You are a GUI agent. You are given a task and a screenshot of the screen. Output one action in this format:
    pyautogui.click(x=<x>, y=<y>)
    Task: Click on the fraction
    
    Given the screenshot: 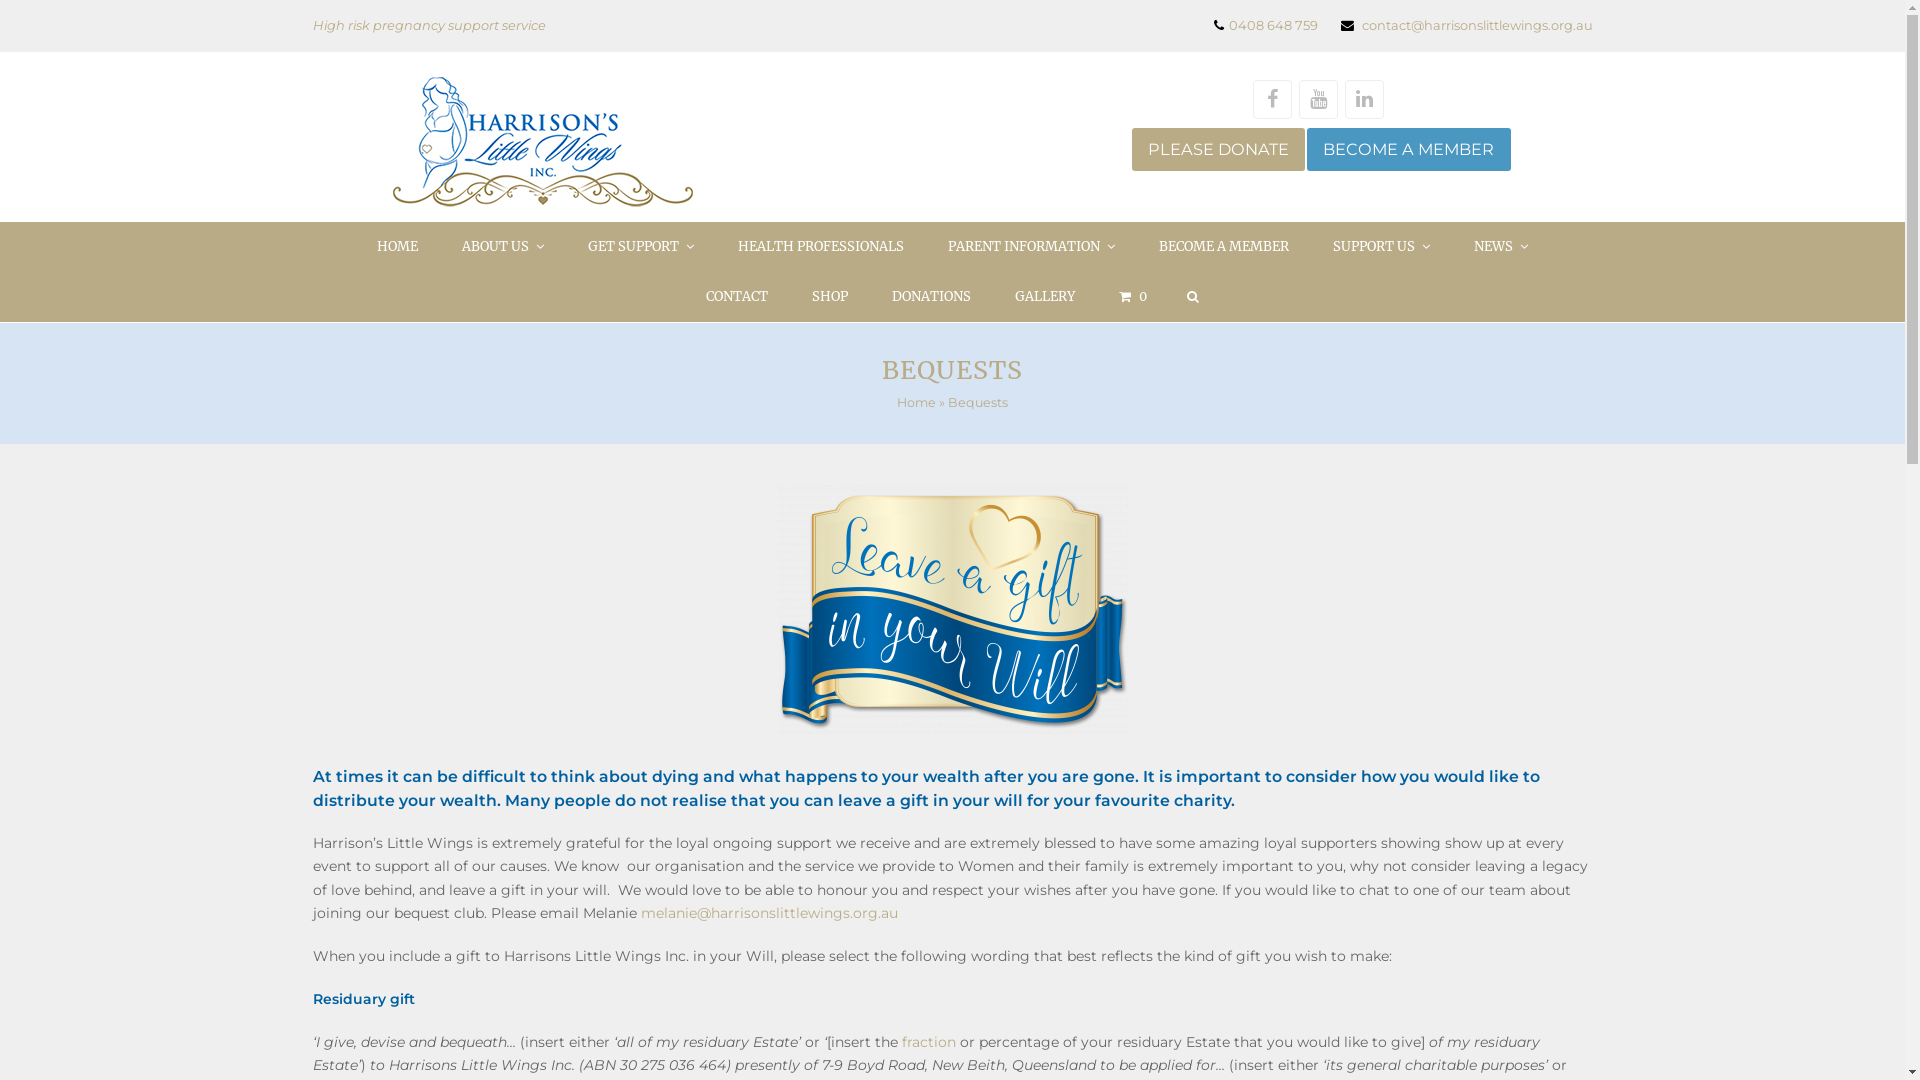 What is the action you would take?
    pyautogui.click(x=929, y=1042)
    